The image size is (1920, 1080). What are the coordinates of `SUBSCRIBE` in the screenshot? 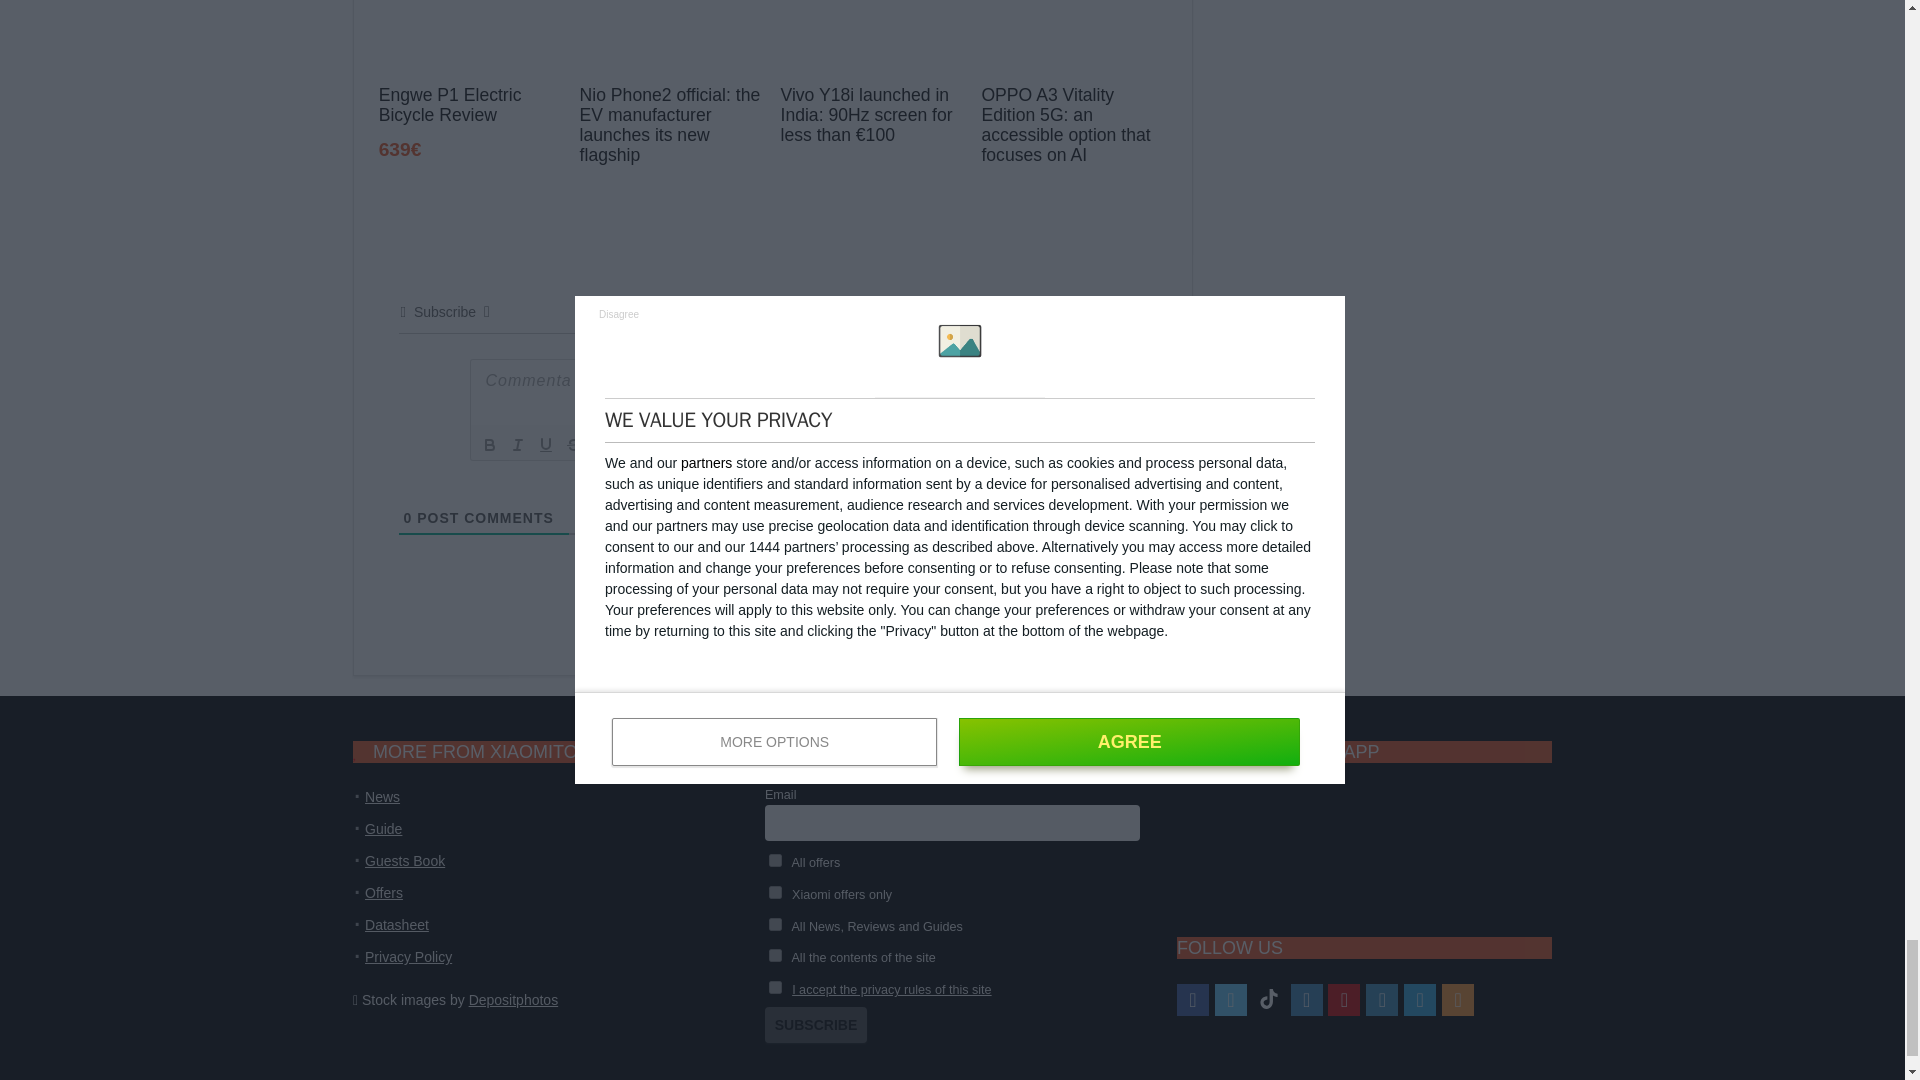 It's located at (816, 1024).